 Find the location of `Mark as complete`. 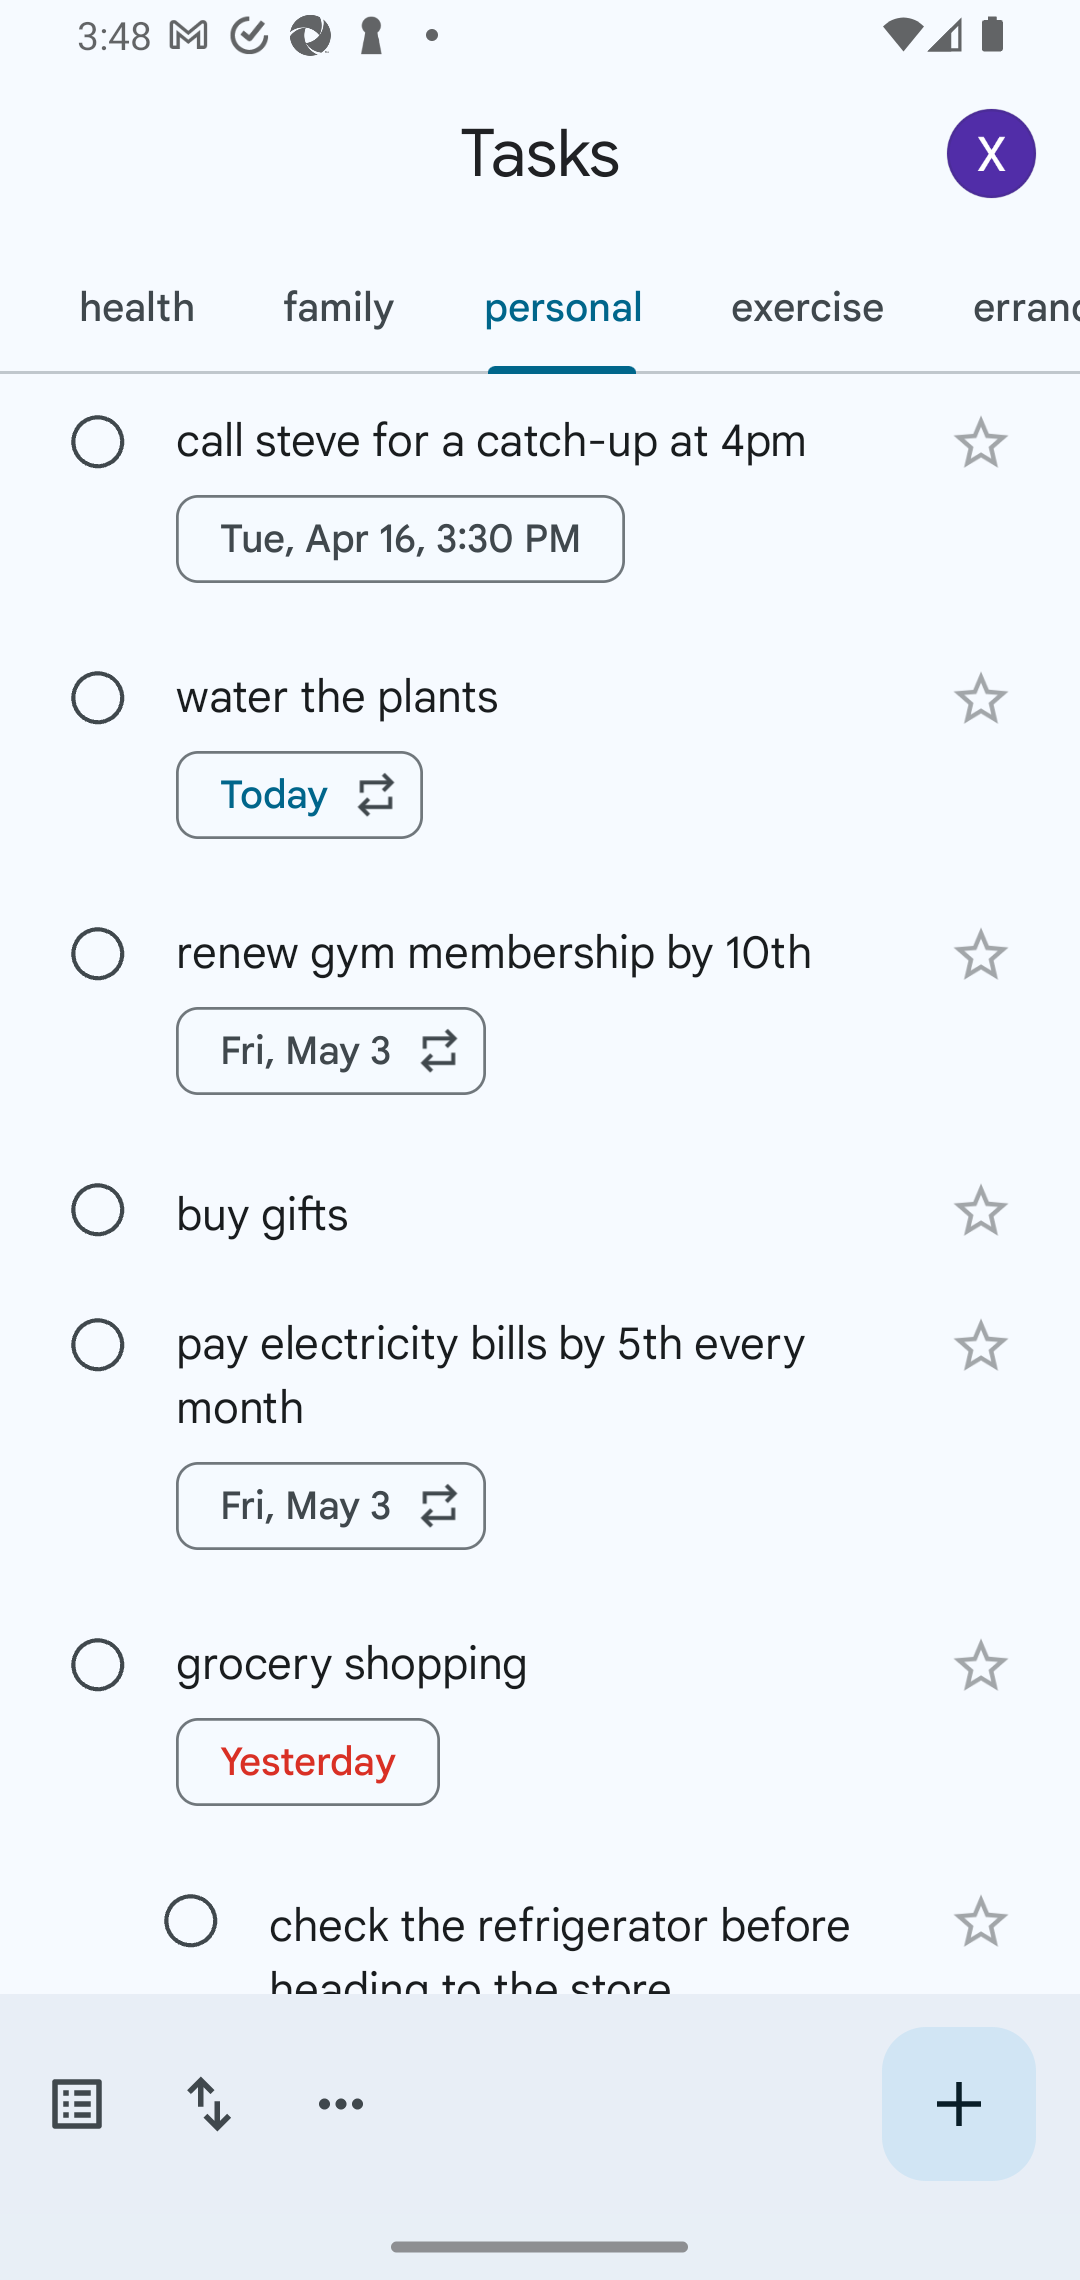

Mark as complete is located at coordinates (98, 1665).